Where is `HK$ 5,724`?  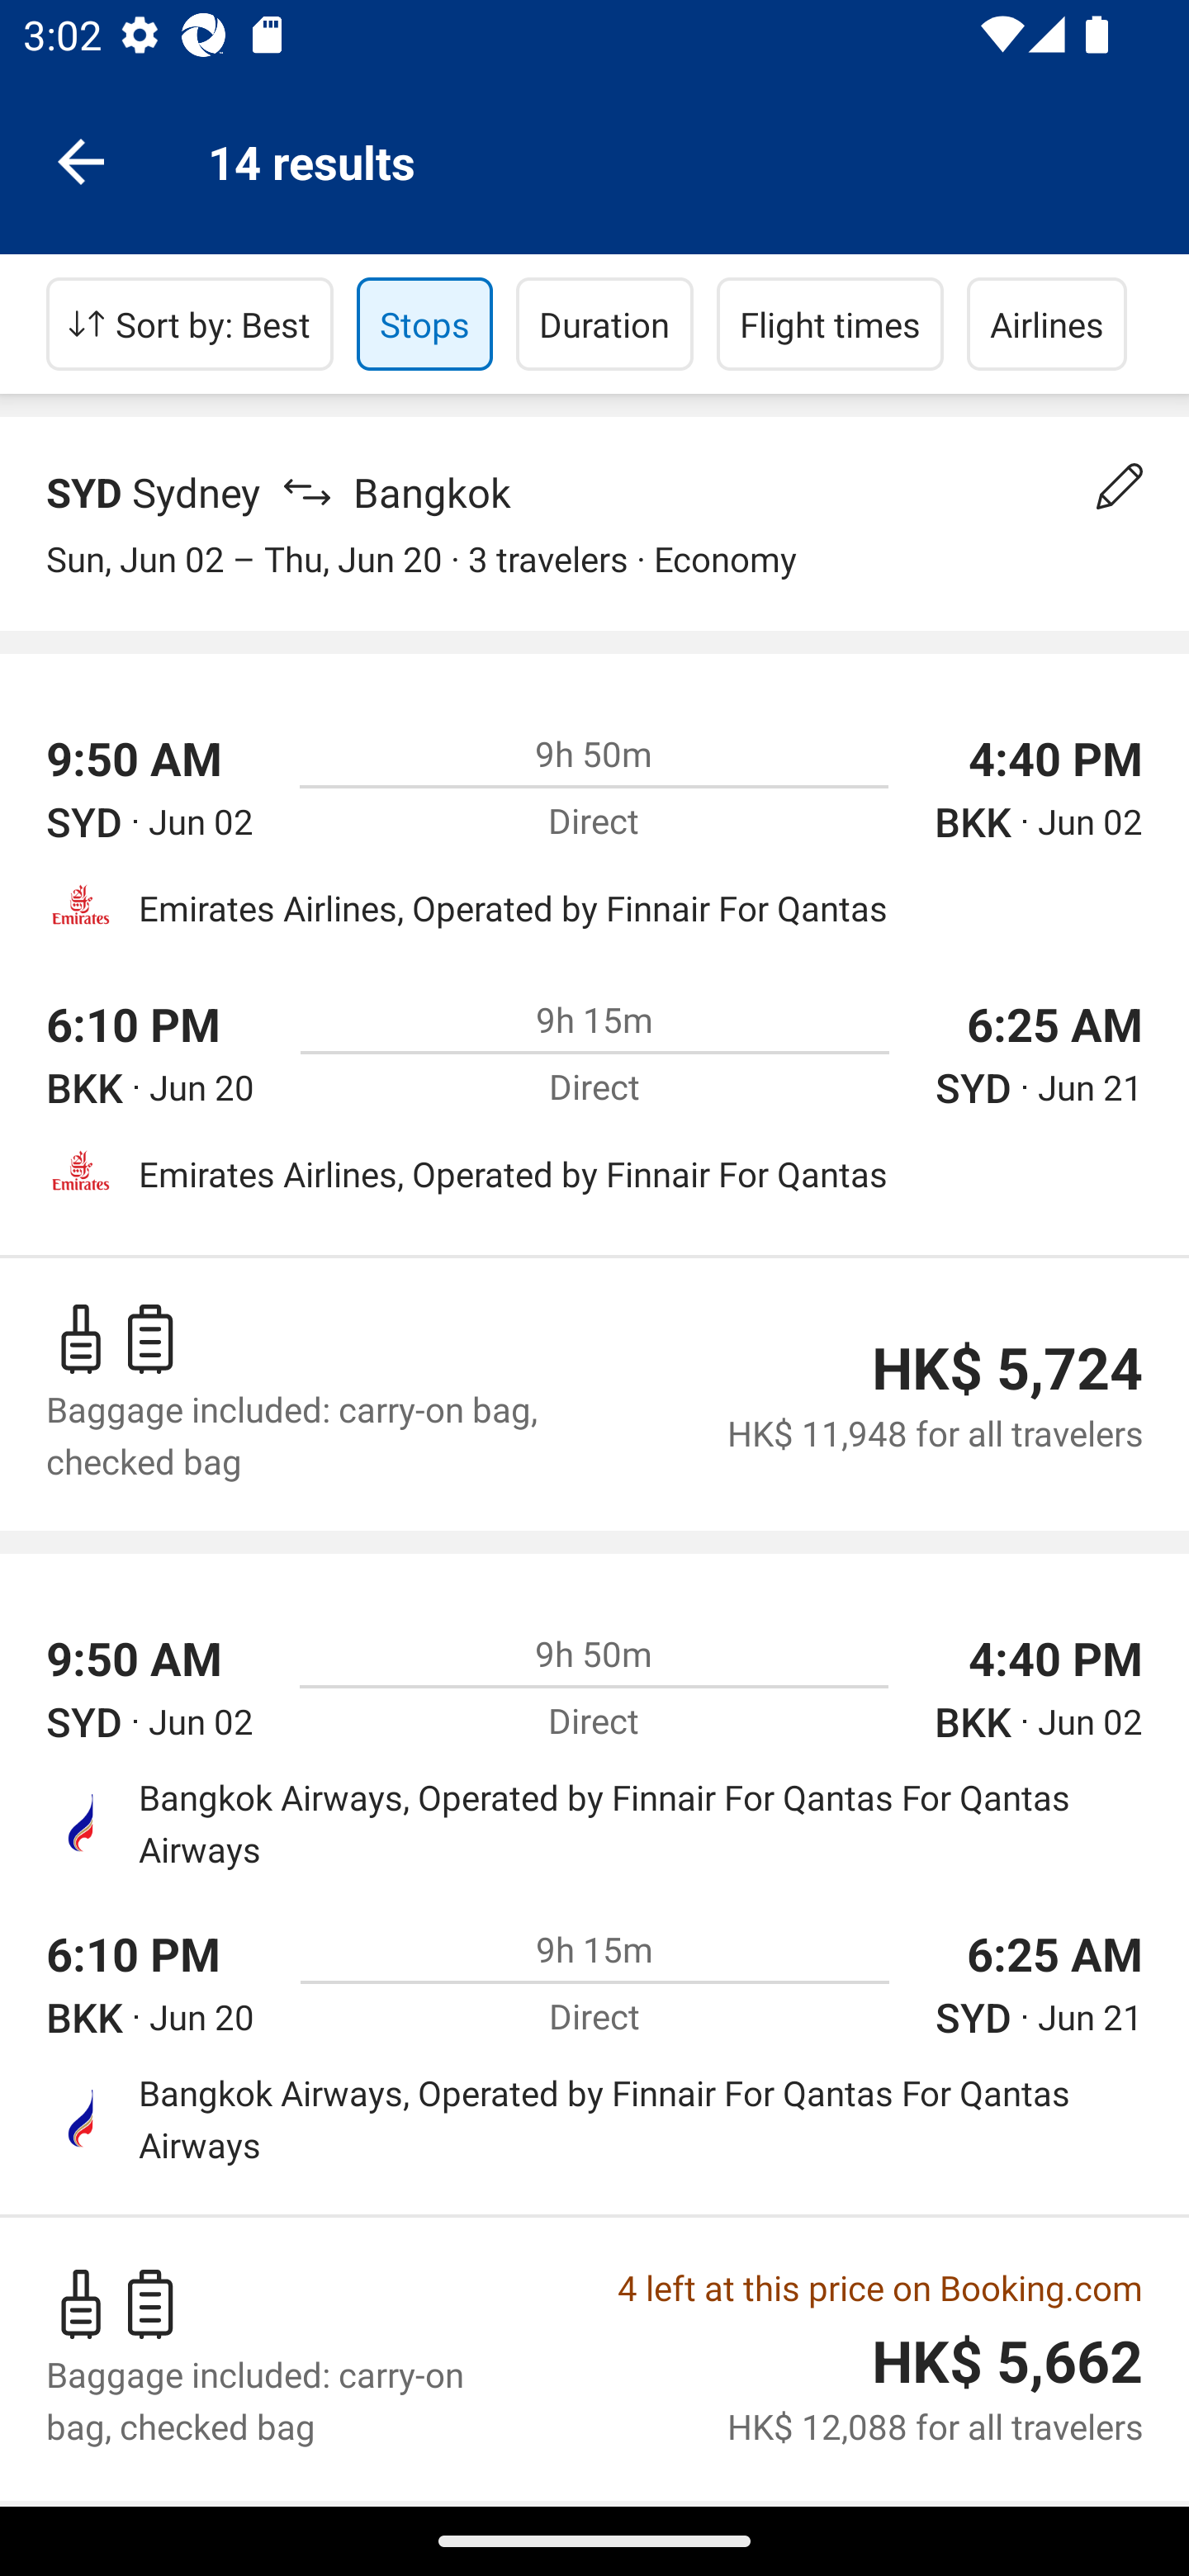 HK$ 5,724 is located at coordinates (1007, 1369).